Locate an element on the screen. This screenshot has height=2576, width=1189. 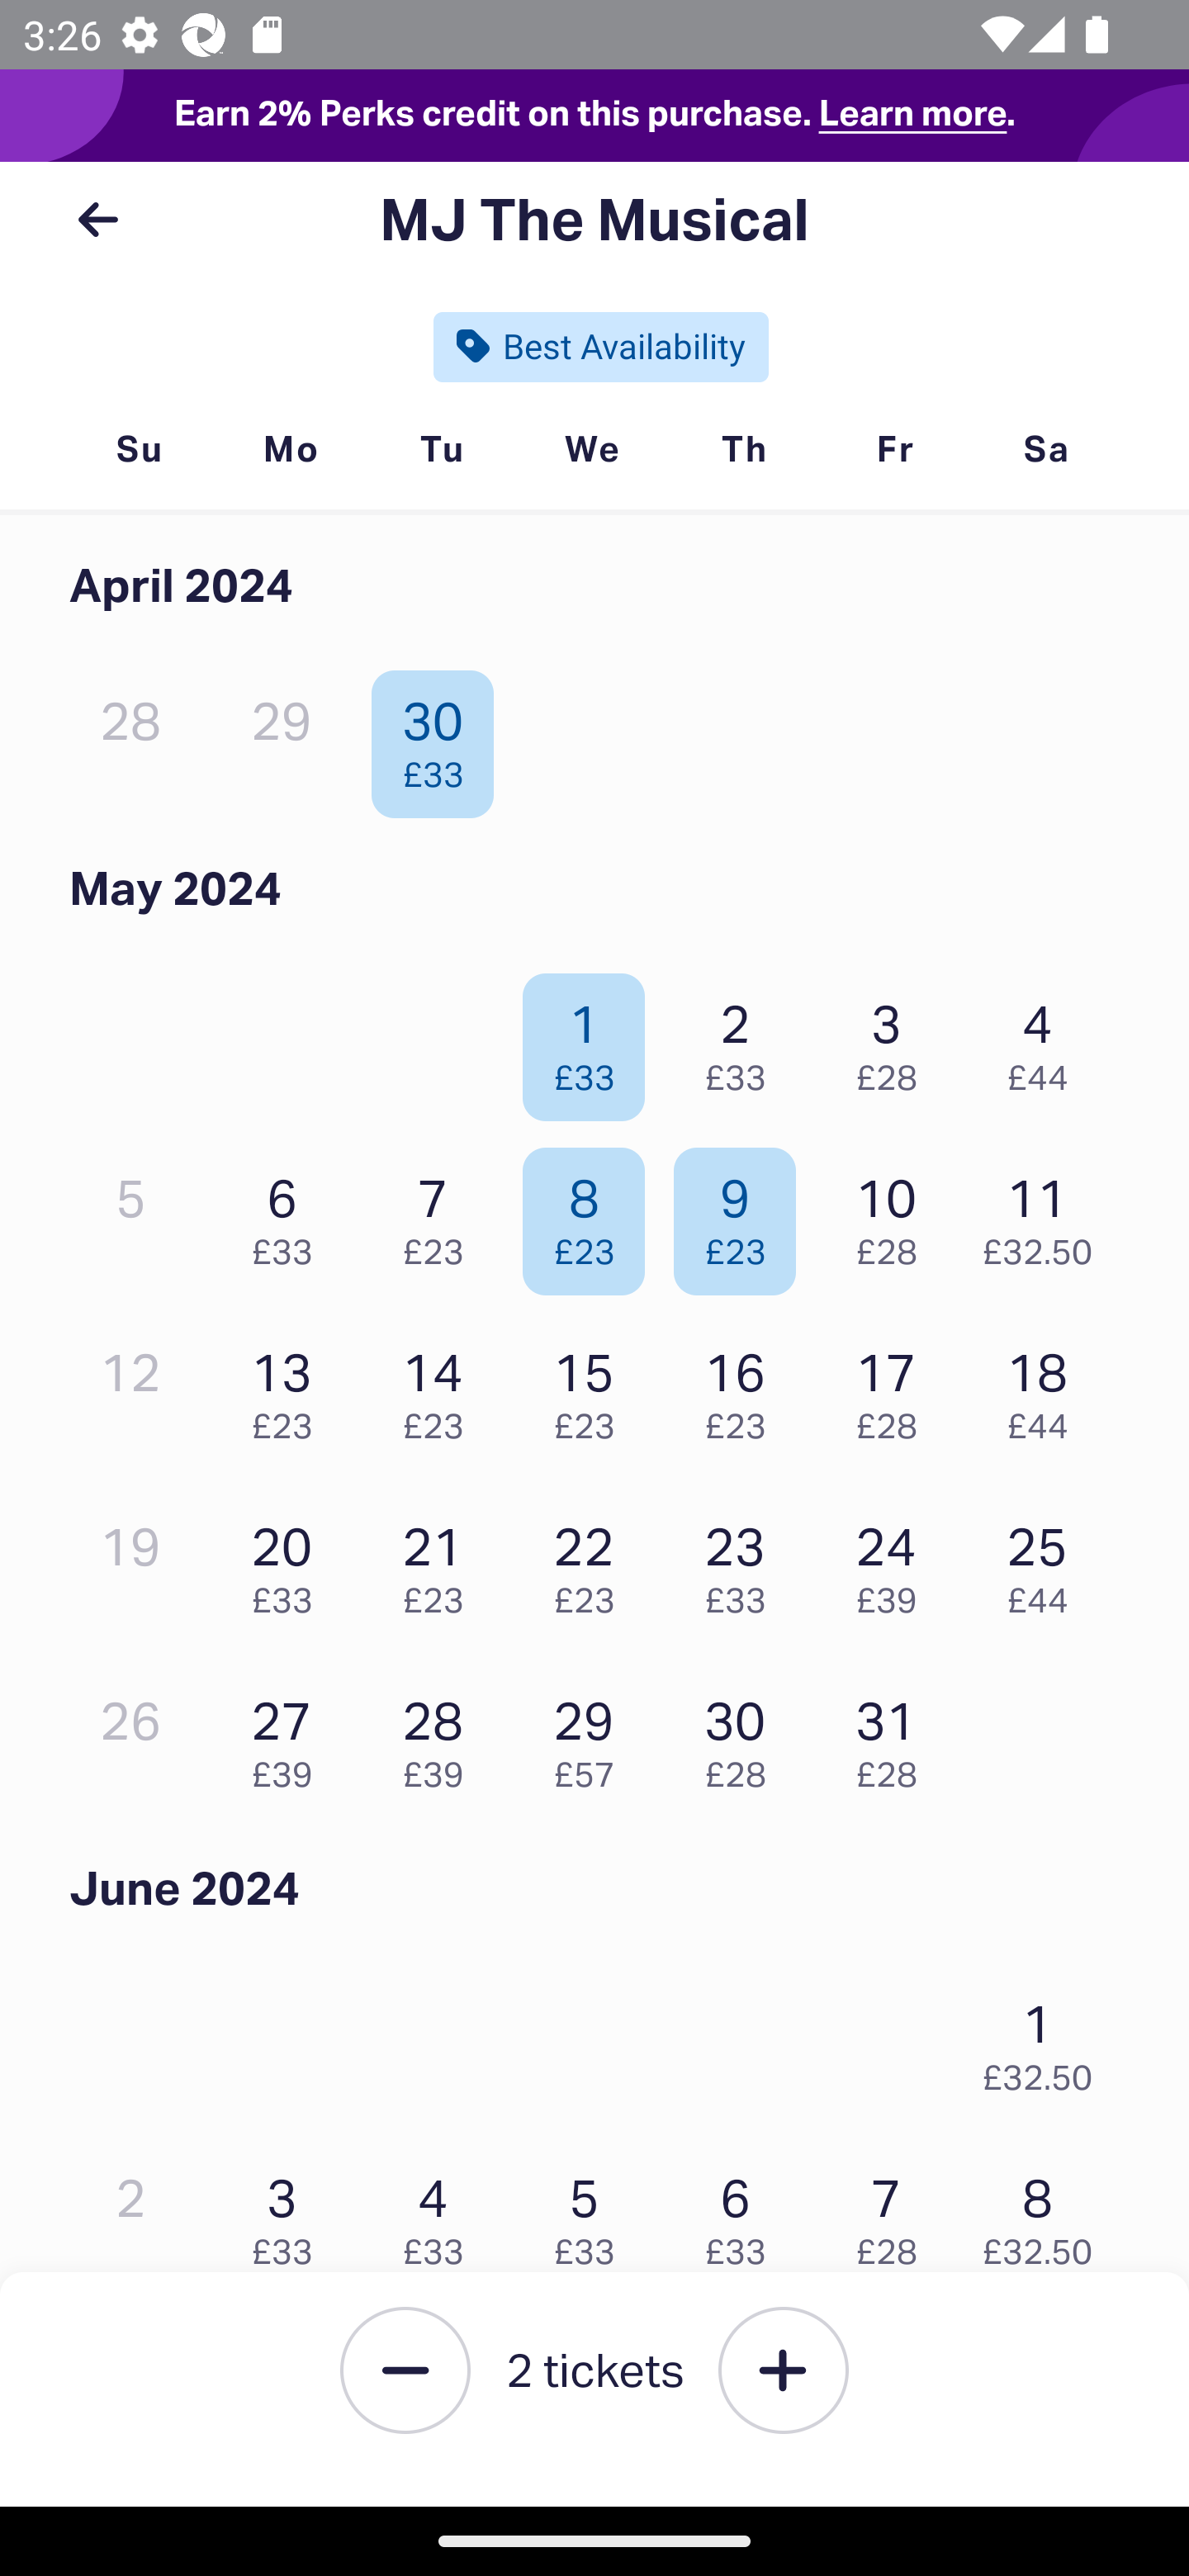
7 £23 is located at coordinates (441, 1214).